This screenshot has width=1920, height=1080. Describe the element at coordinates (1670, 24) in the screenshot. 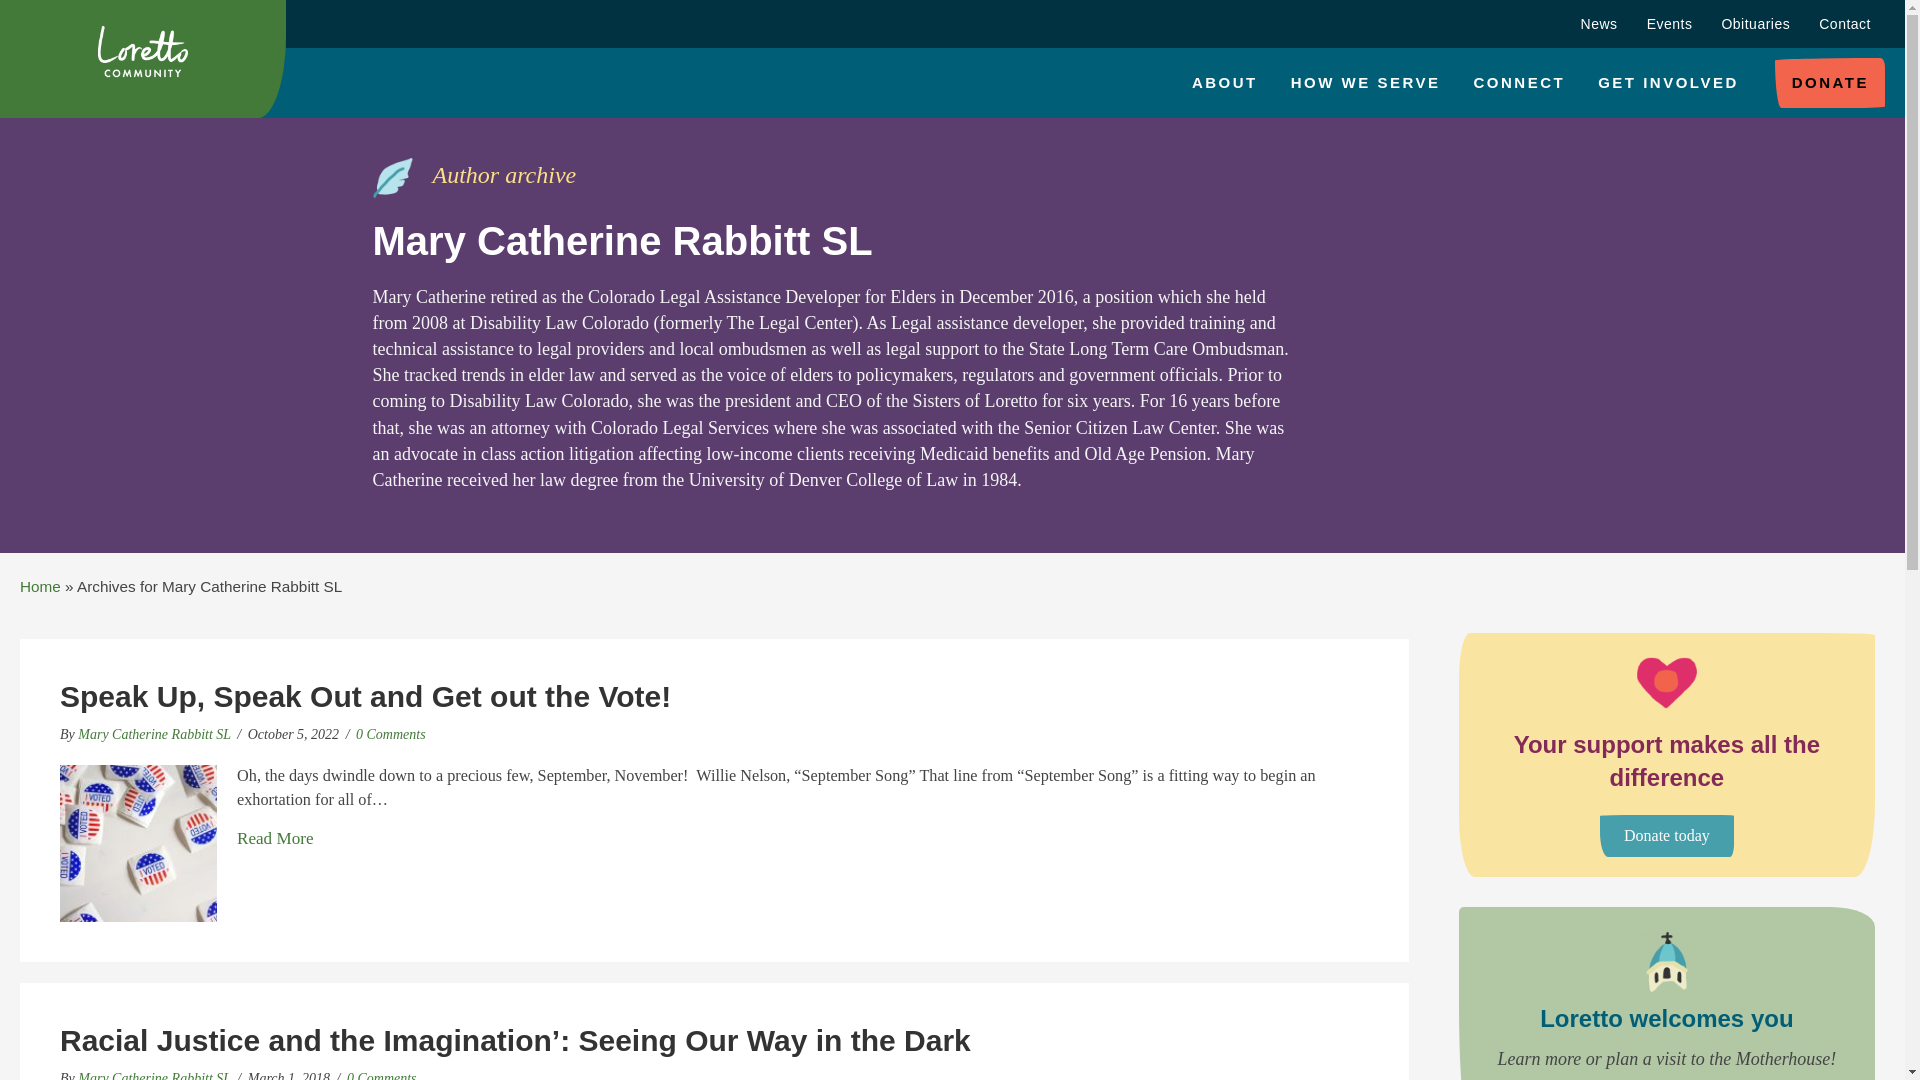

I see `Events` at that location.